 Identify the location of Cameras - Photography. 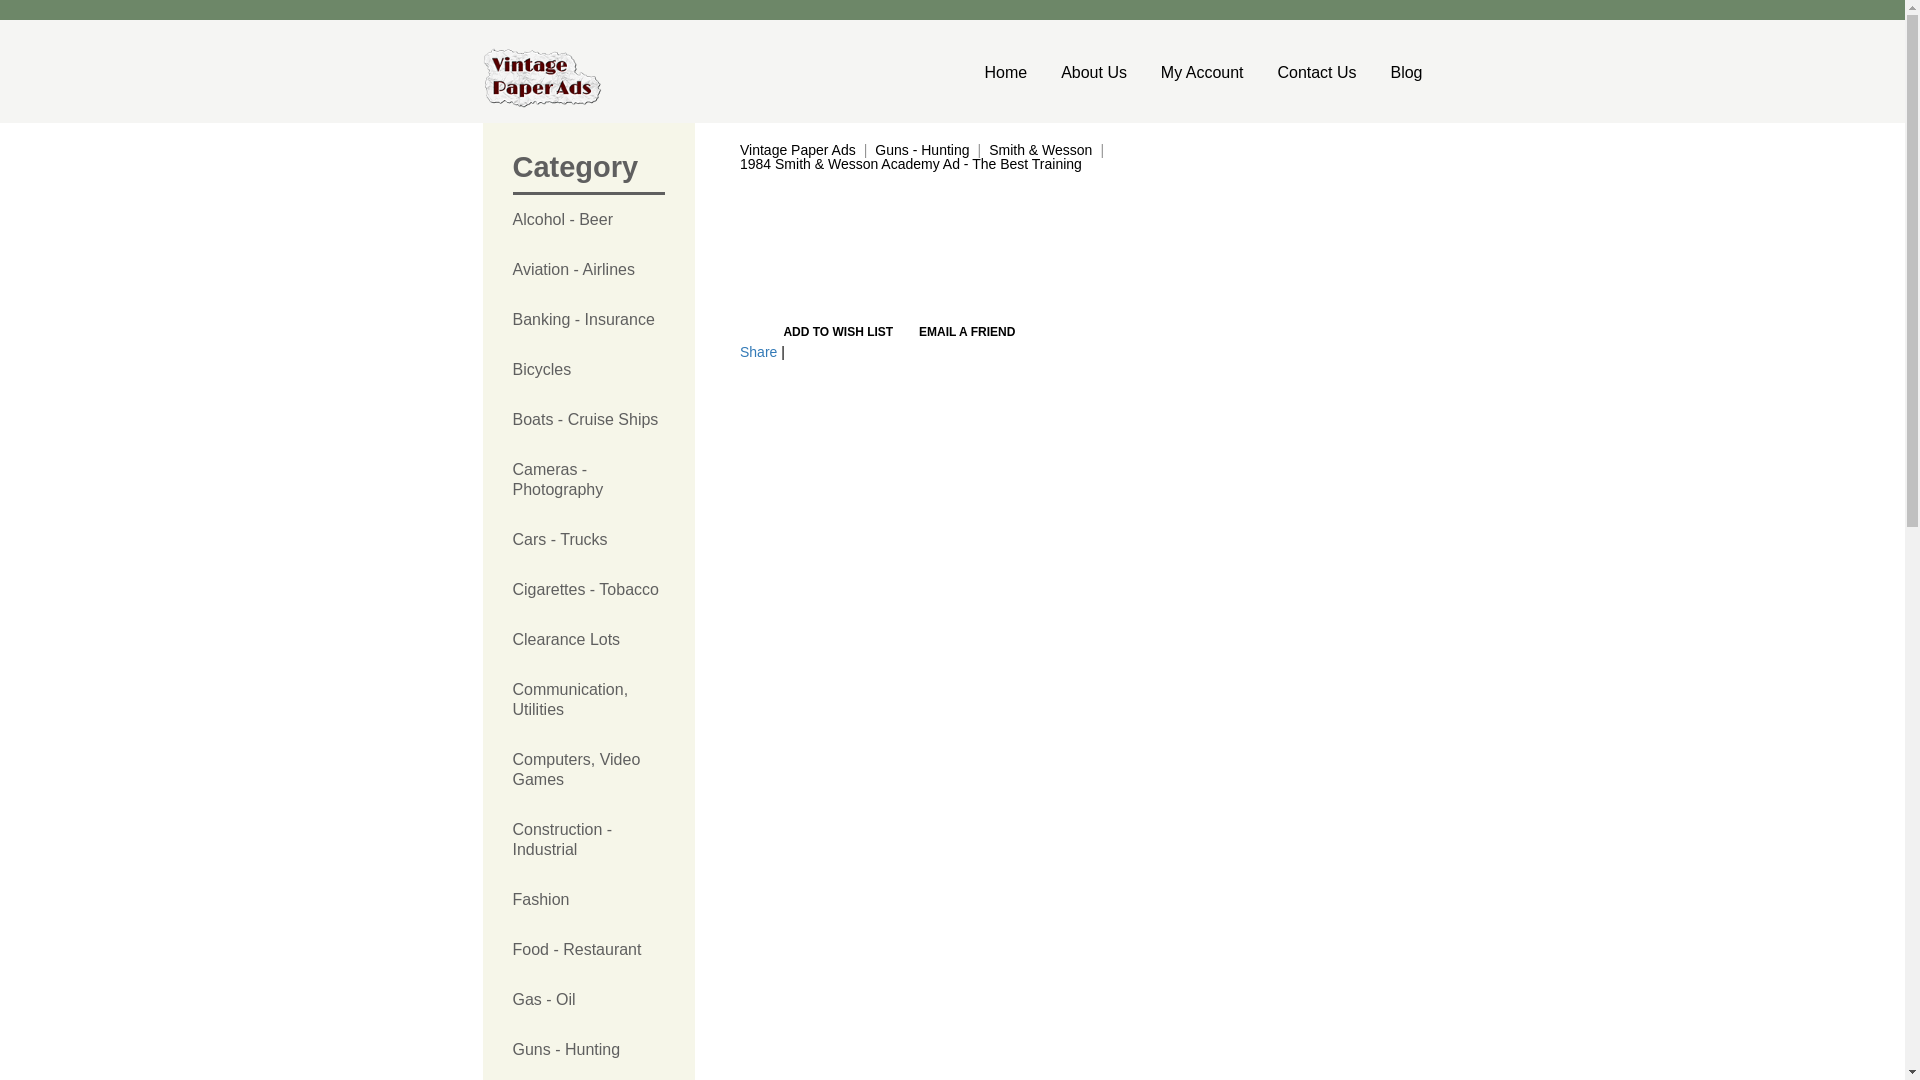
(588, 480).